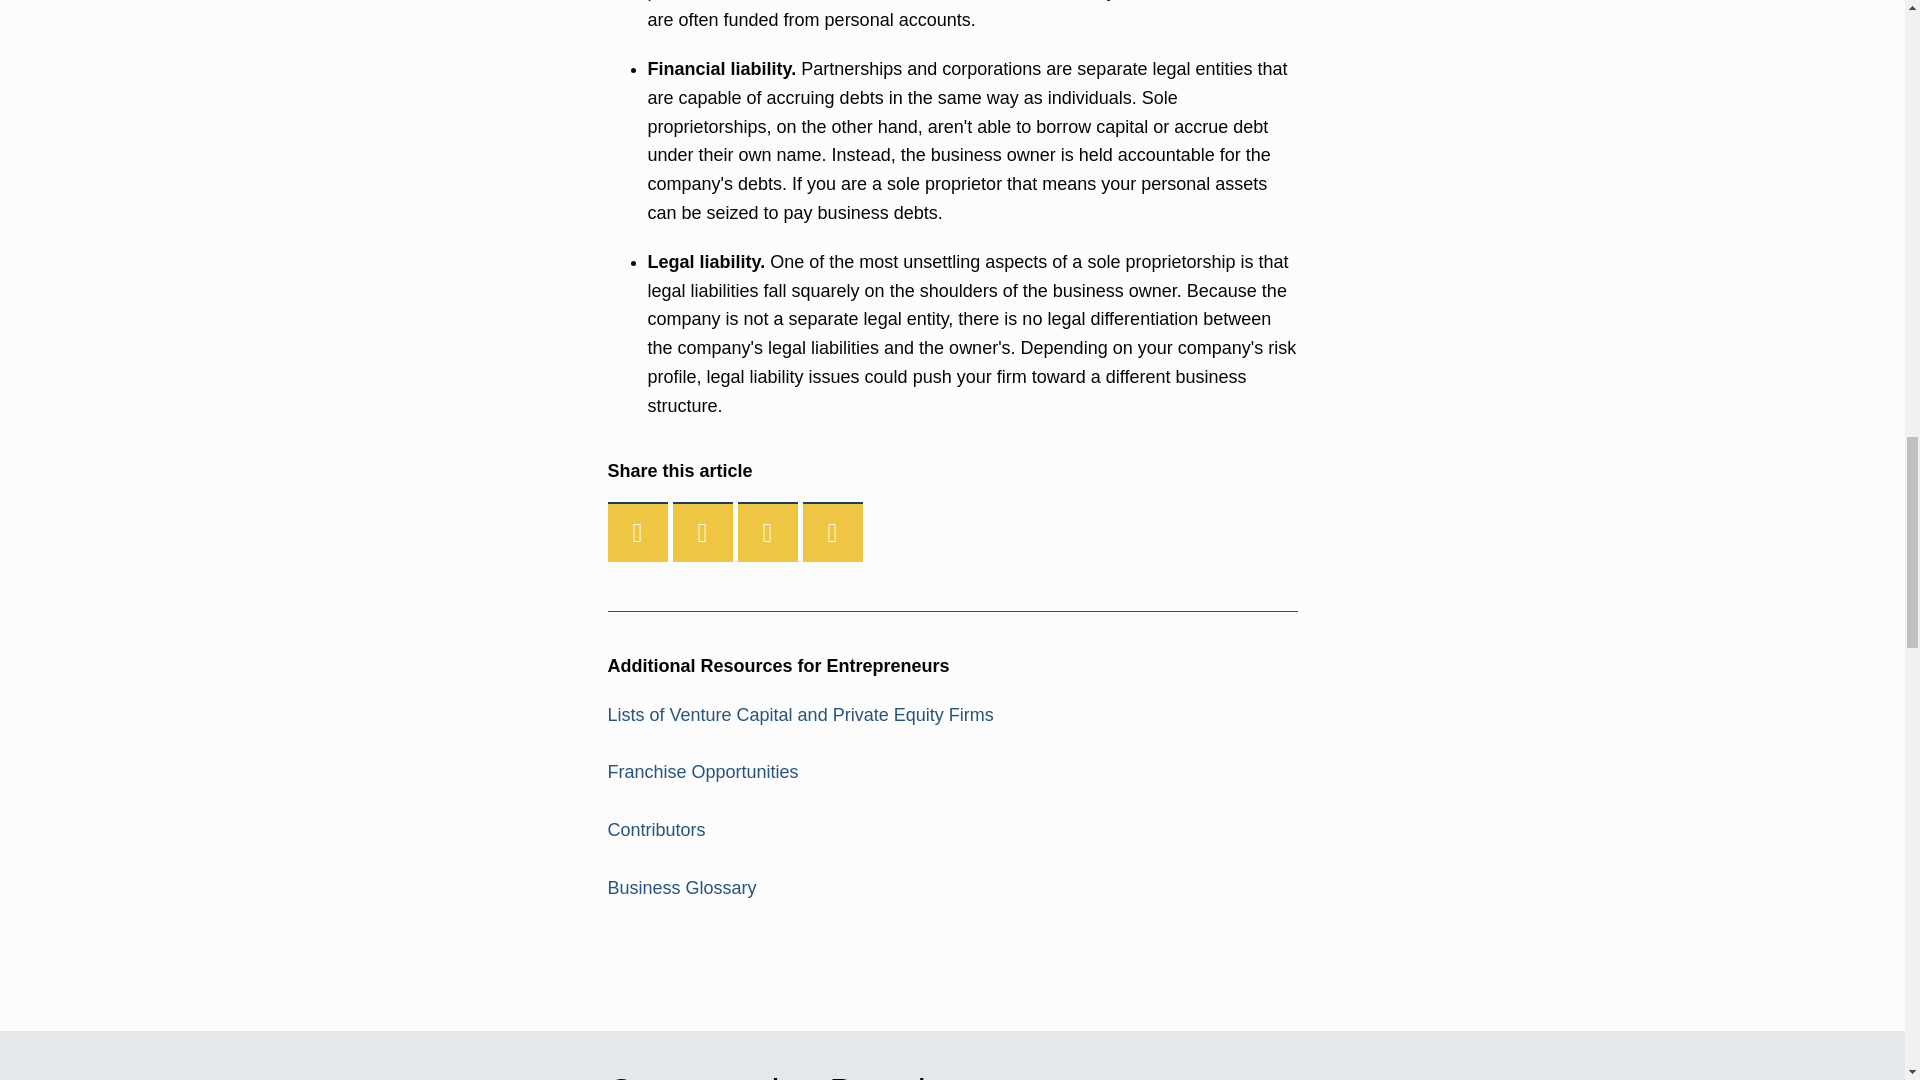 The height and width of the screenshot is (1080, 1920). Describe the element at coordinates (768, 532) in the screenshot. I see `Linkedin` at that location.